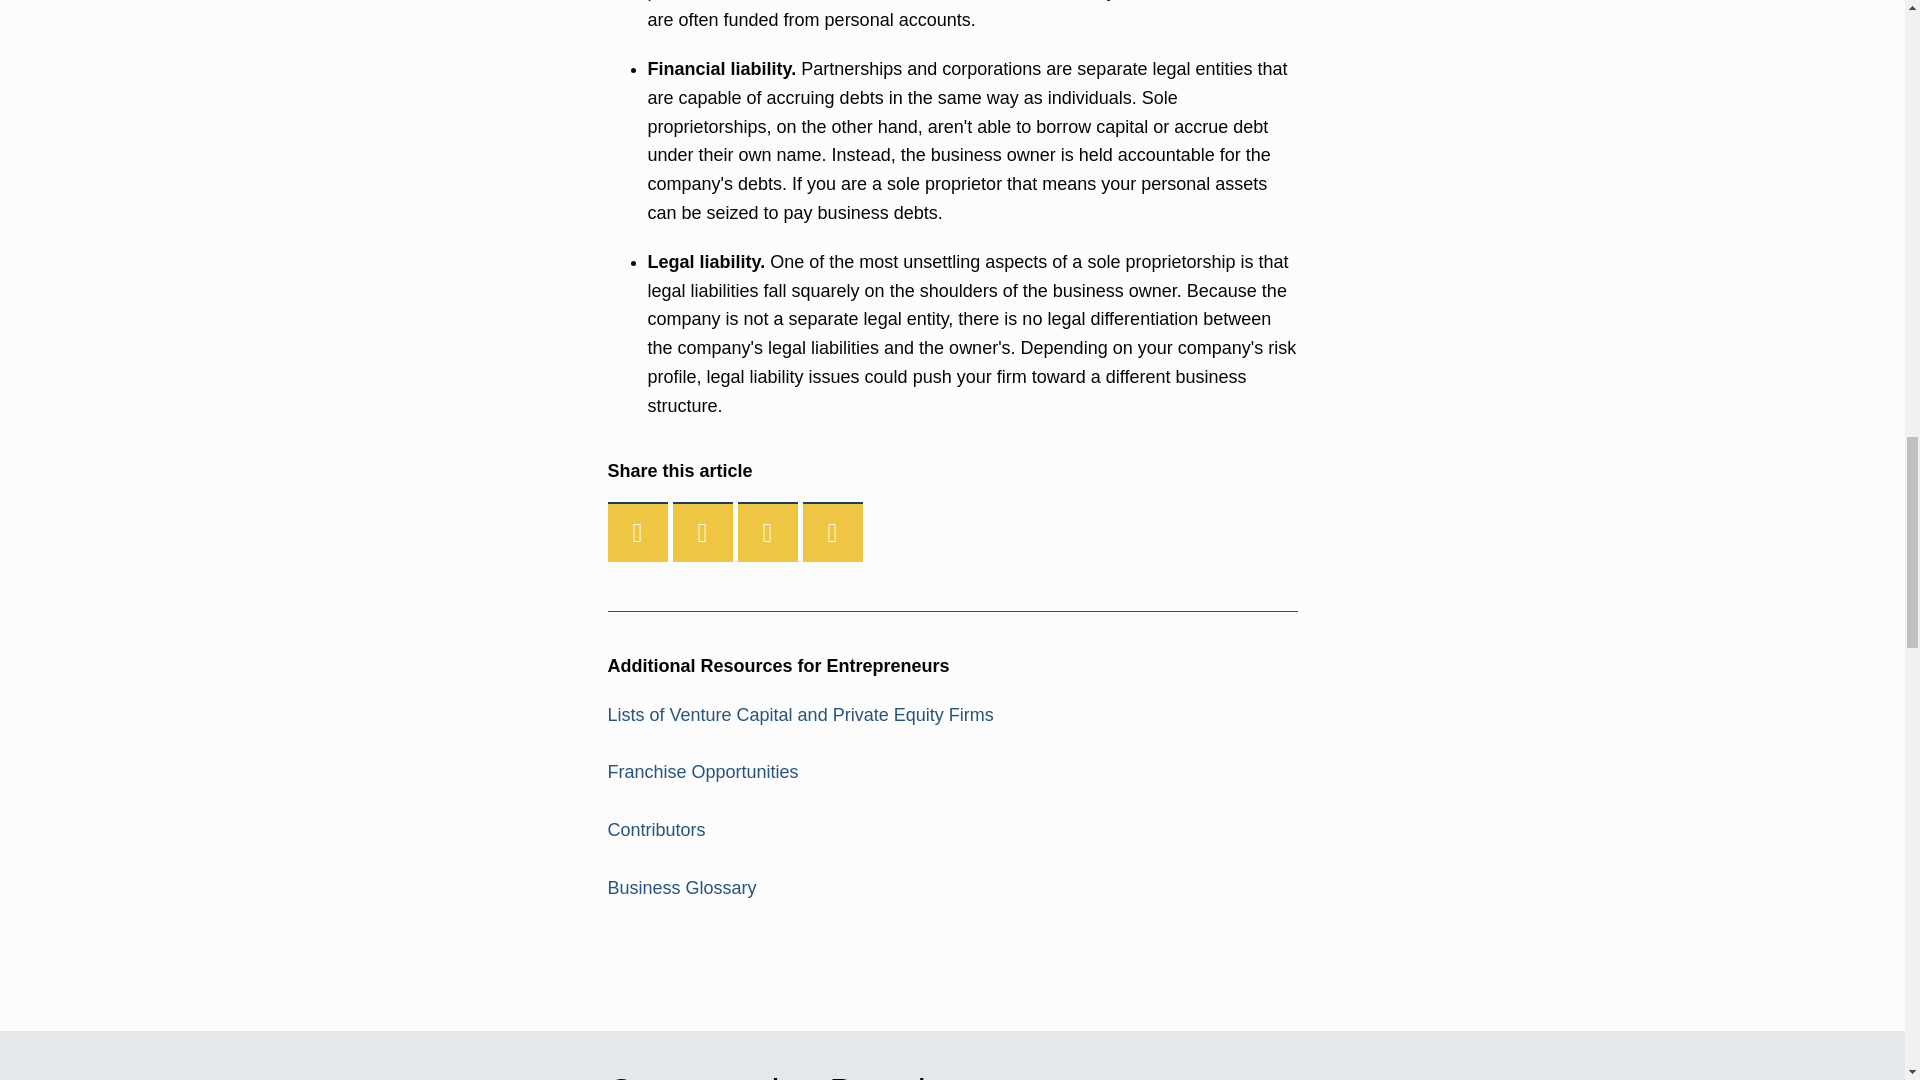 The height and width of the screenshot is (1080, 1920). Describe the element at coordinates (768, 532) in the screenshot. I see `Linkedin` at that location.